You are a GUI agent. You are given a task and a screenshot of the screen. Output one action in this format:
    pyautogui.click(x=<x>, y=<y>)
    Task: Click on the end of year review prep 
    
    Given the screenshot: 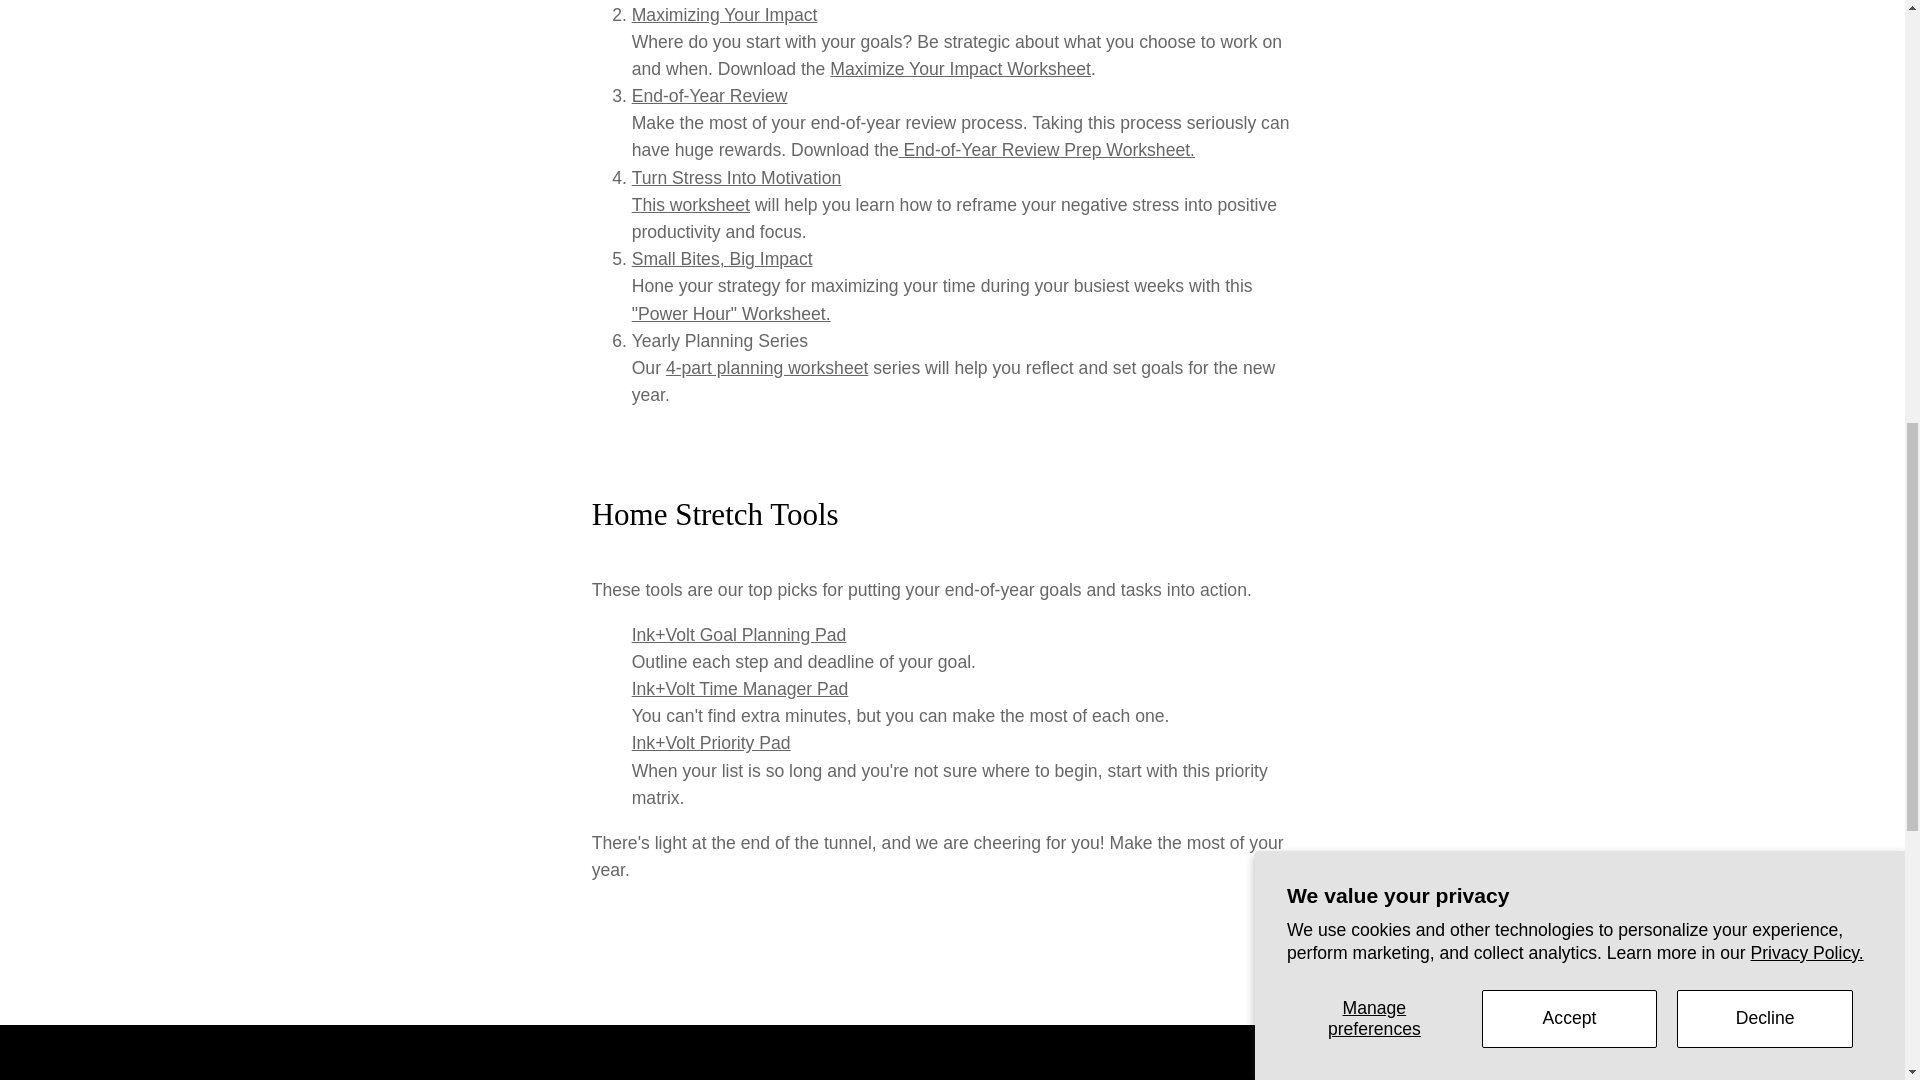 What is the action you would take?
    pyautogui.click(x=1046, y=150)
    